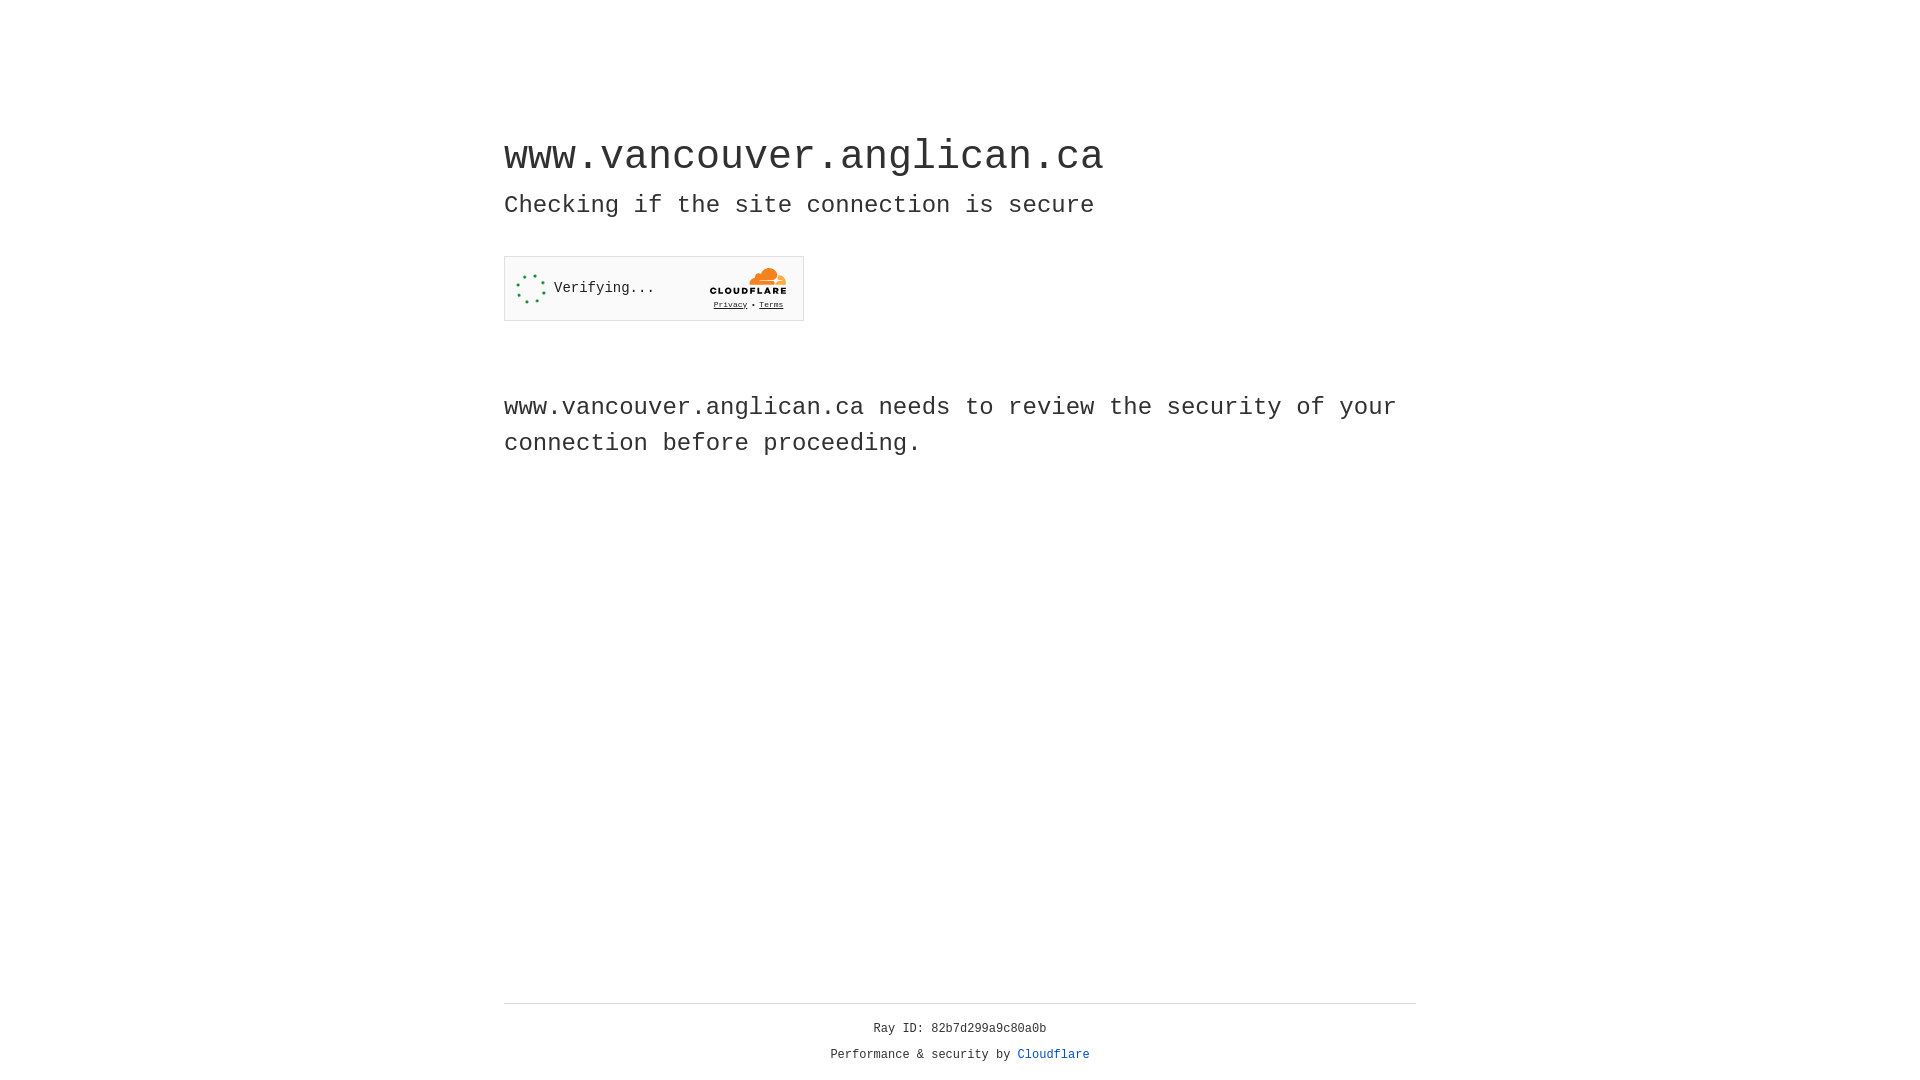 The height and width of the screenshot is (1080, 1920). What do you see at coordinates (654, 288) in the screenshot?
I see `Widget containing a Cloudflare security challenge` at bounding box center [654, 288].